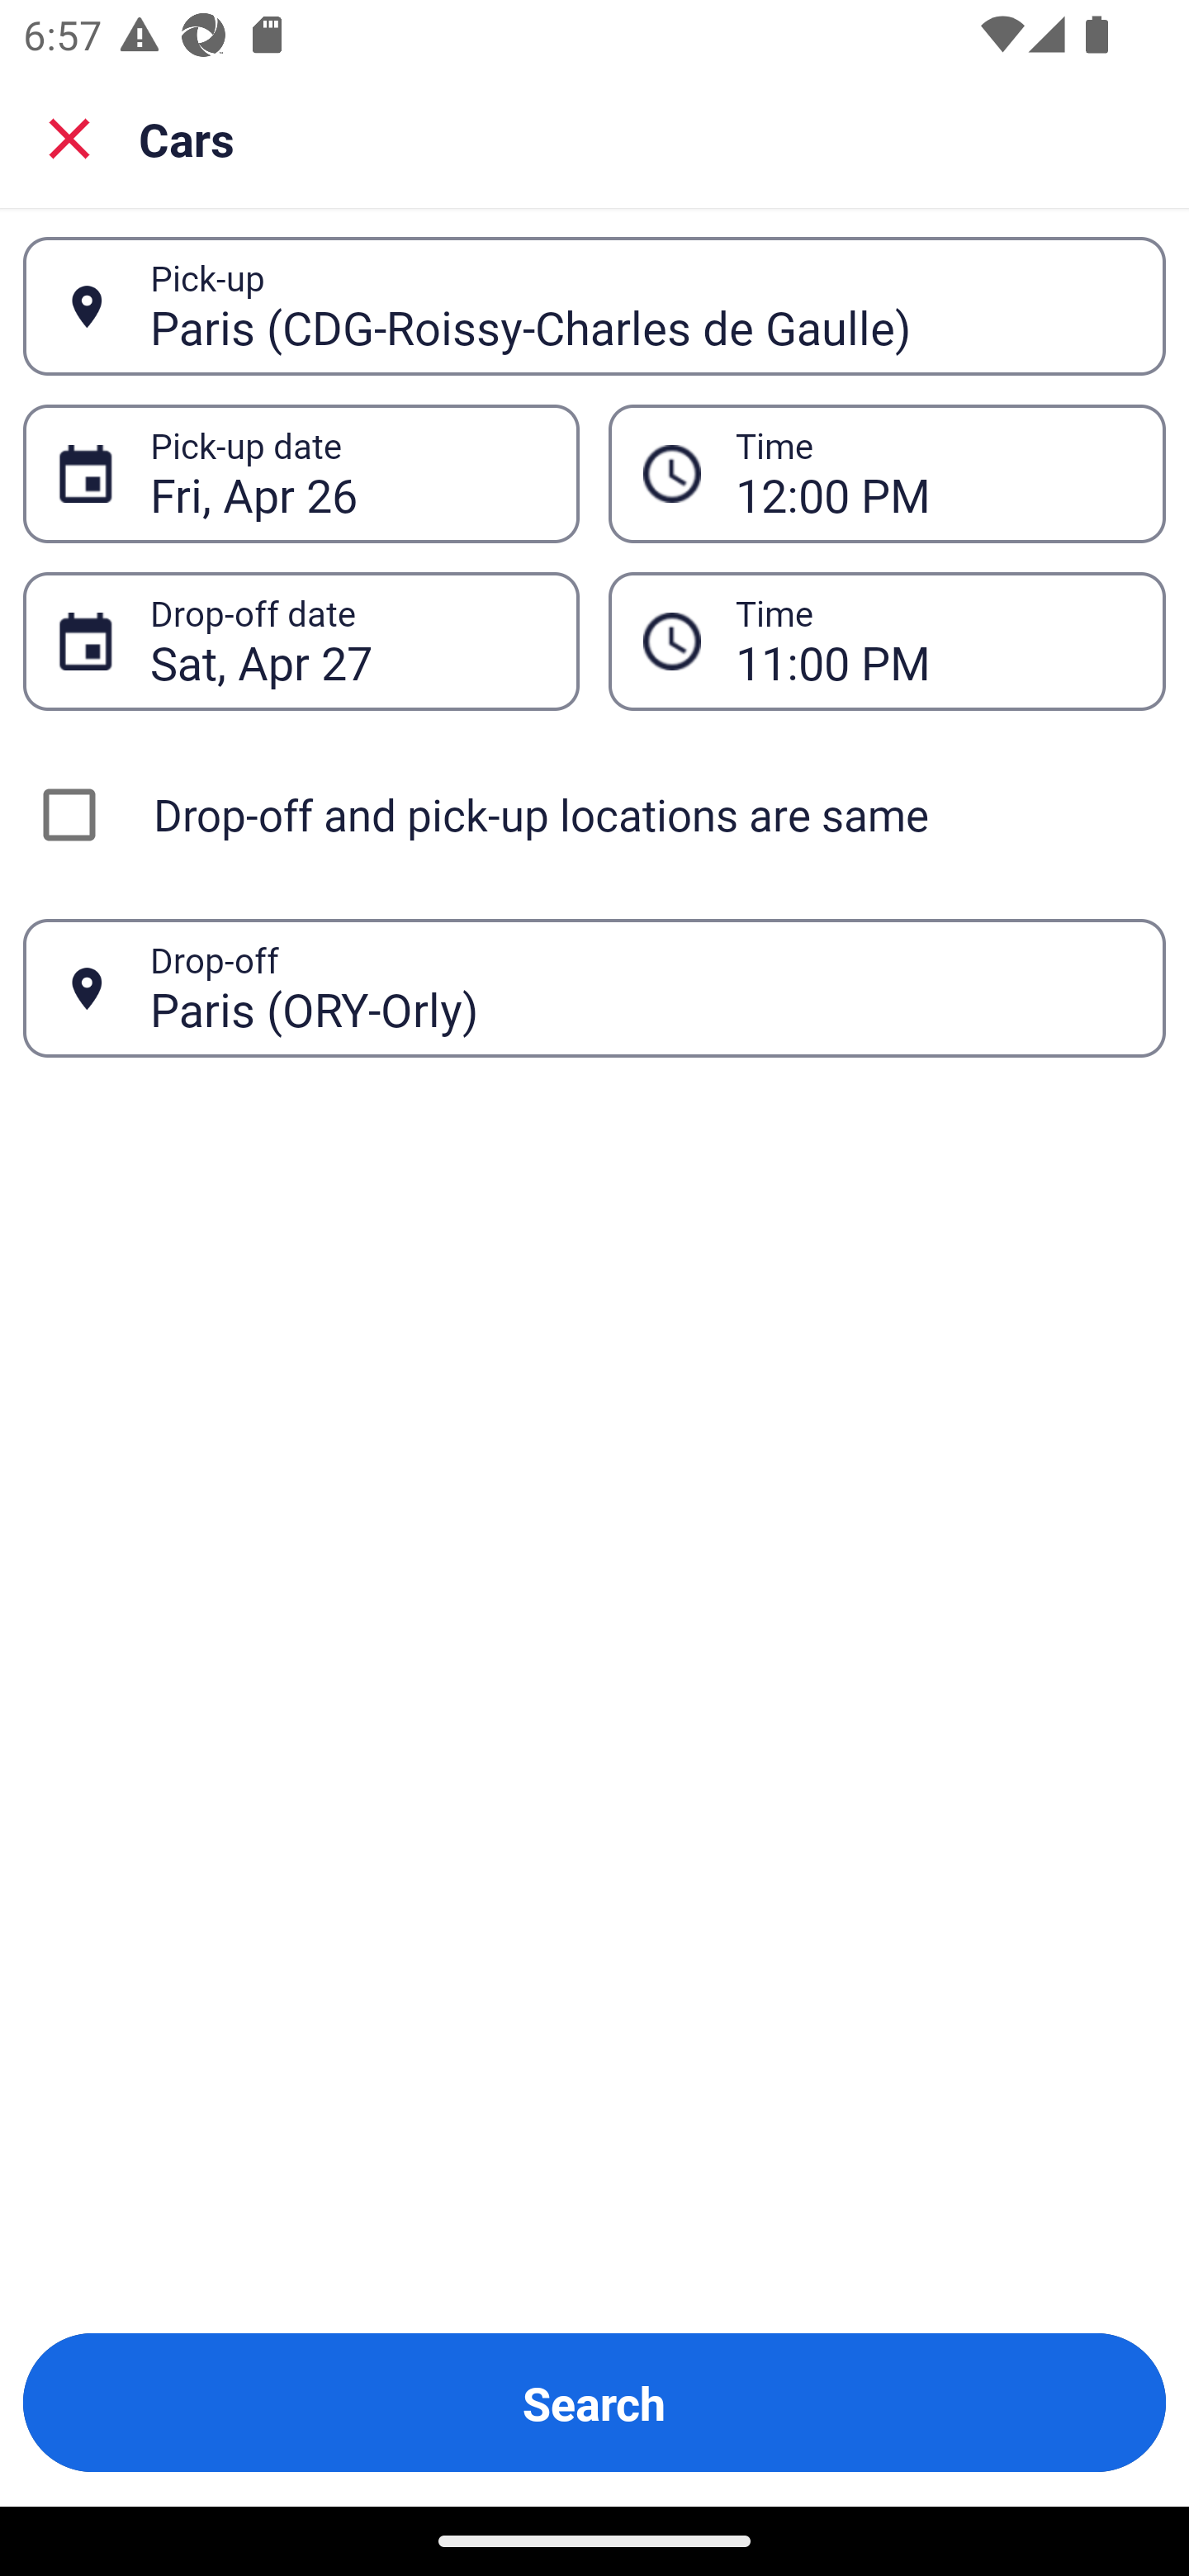 Image resolution: width=1189 pixels, height=2576 pixels. What do you see at coordinates (347, 474) in the screenshot?
I see `Fri, Apr 26` at bounding box center [347, 474].